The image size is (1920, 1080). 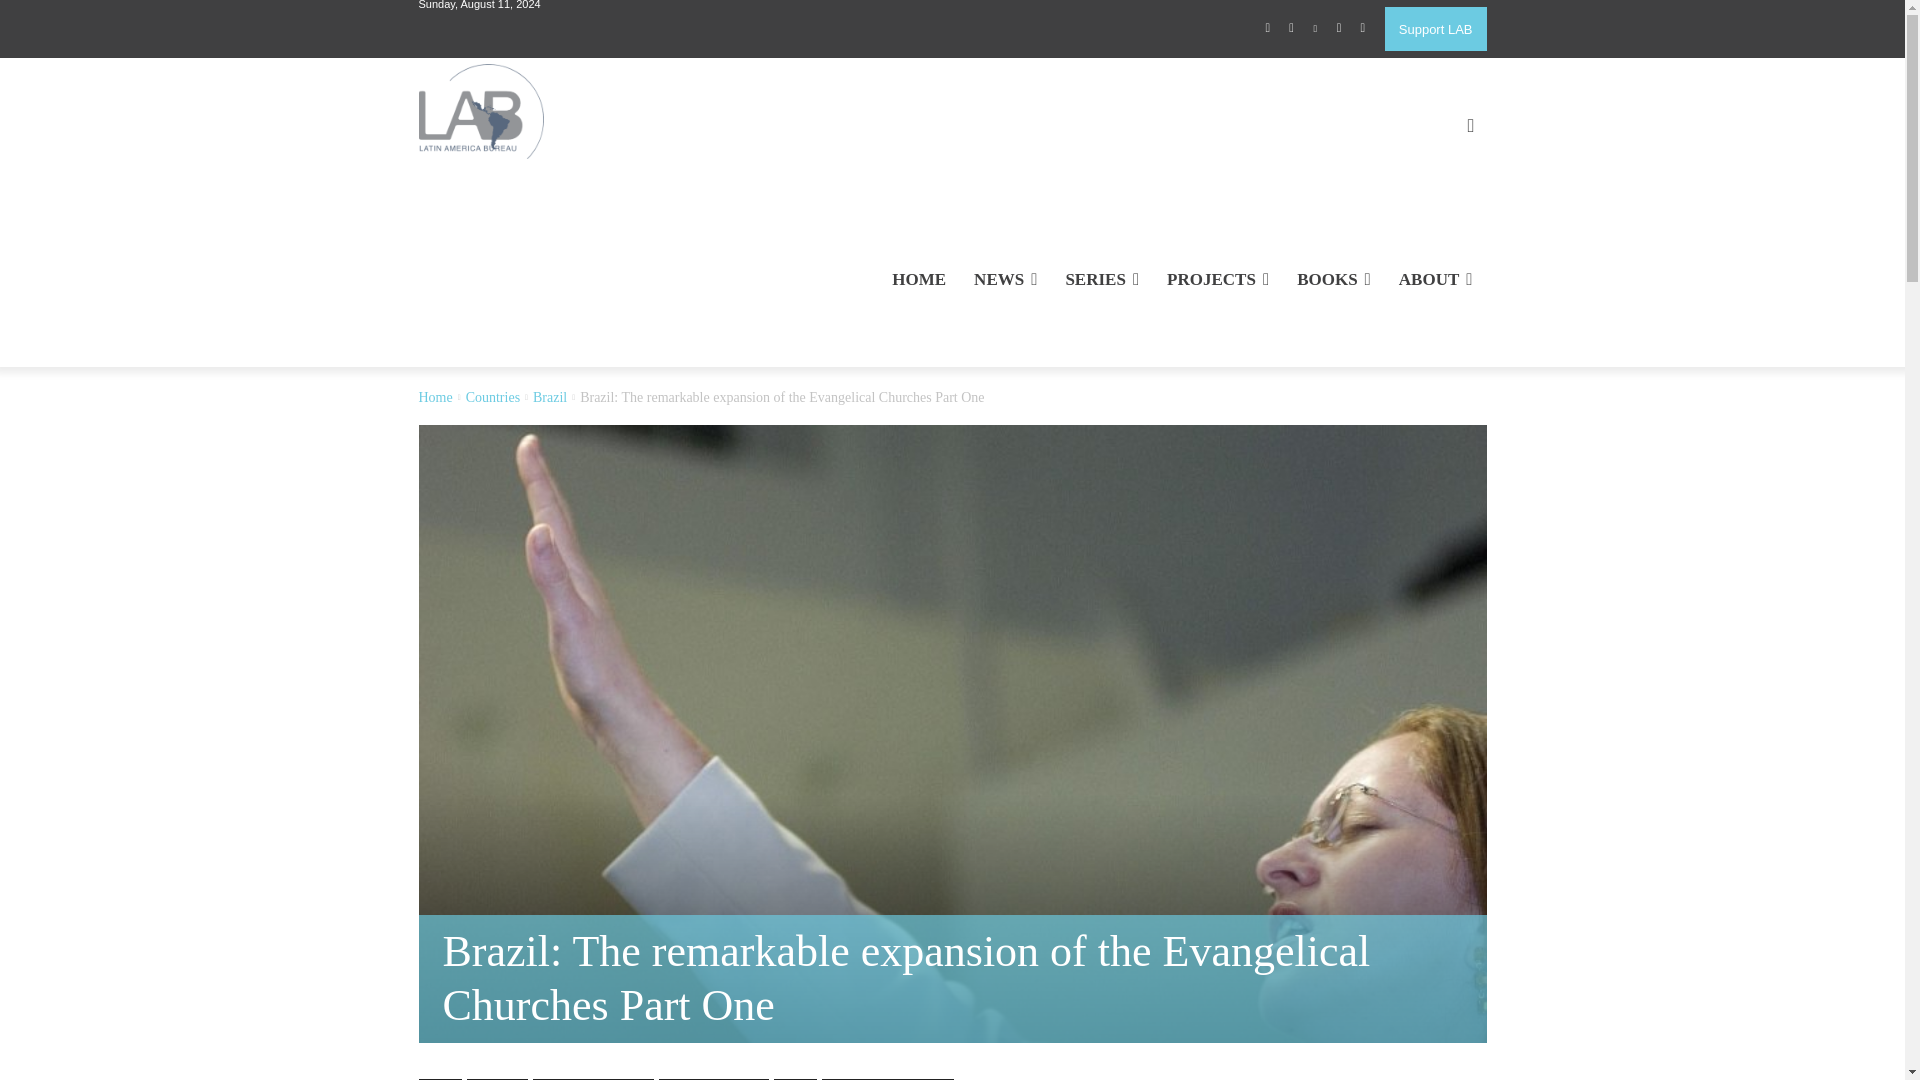 What do you see at coordinates (1268, 29) in the screenshot?
I see `Facebook` at bounding box center [1268, 29].